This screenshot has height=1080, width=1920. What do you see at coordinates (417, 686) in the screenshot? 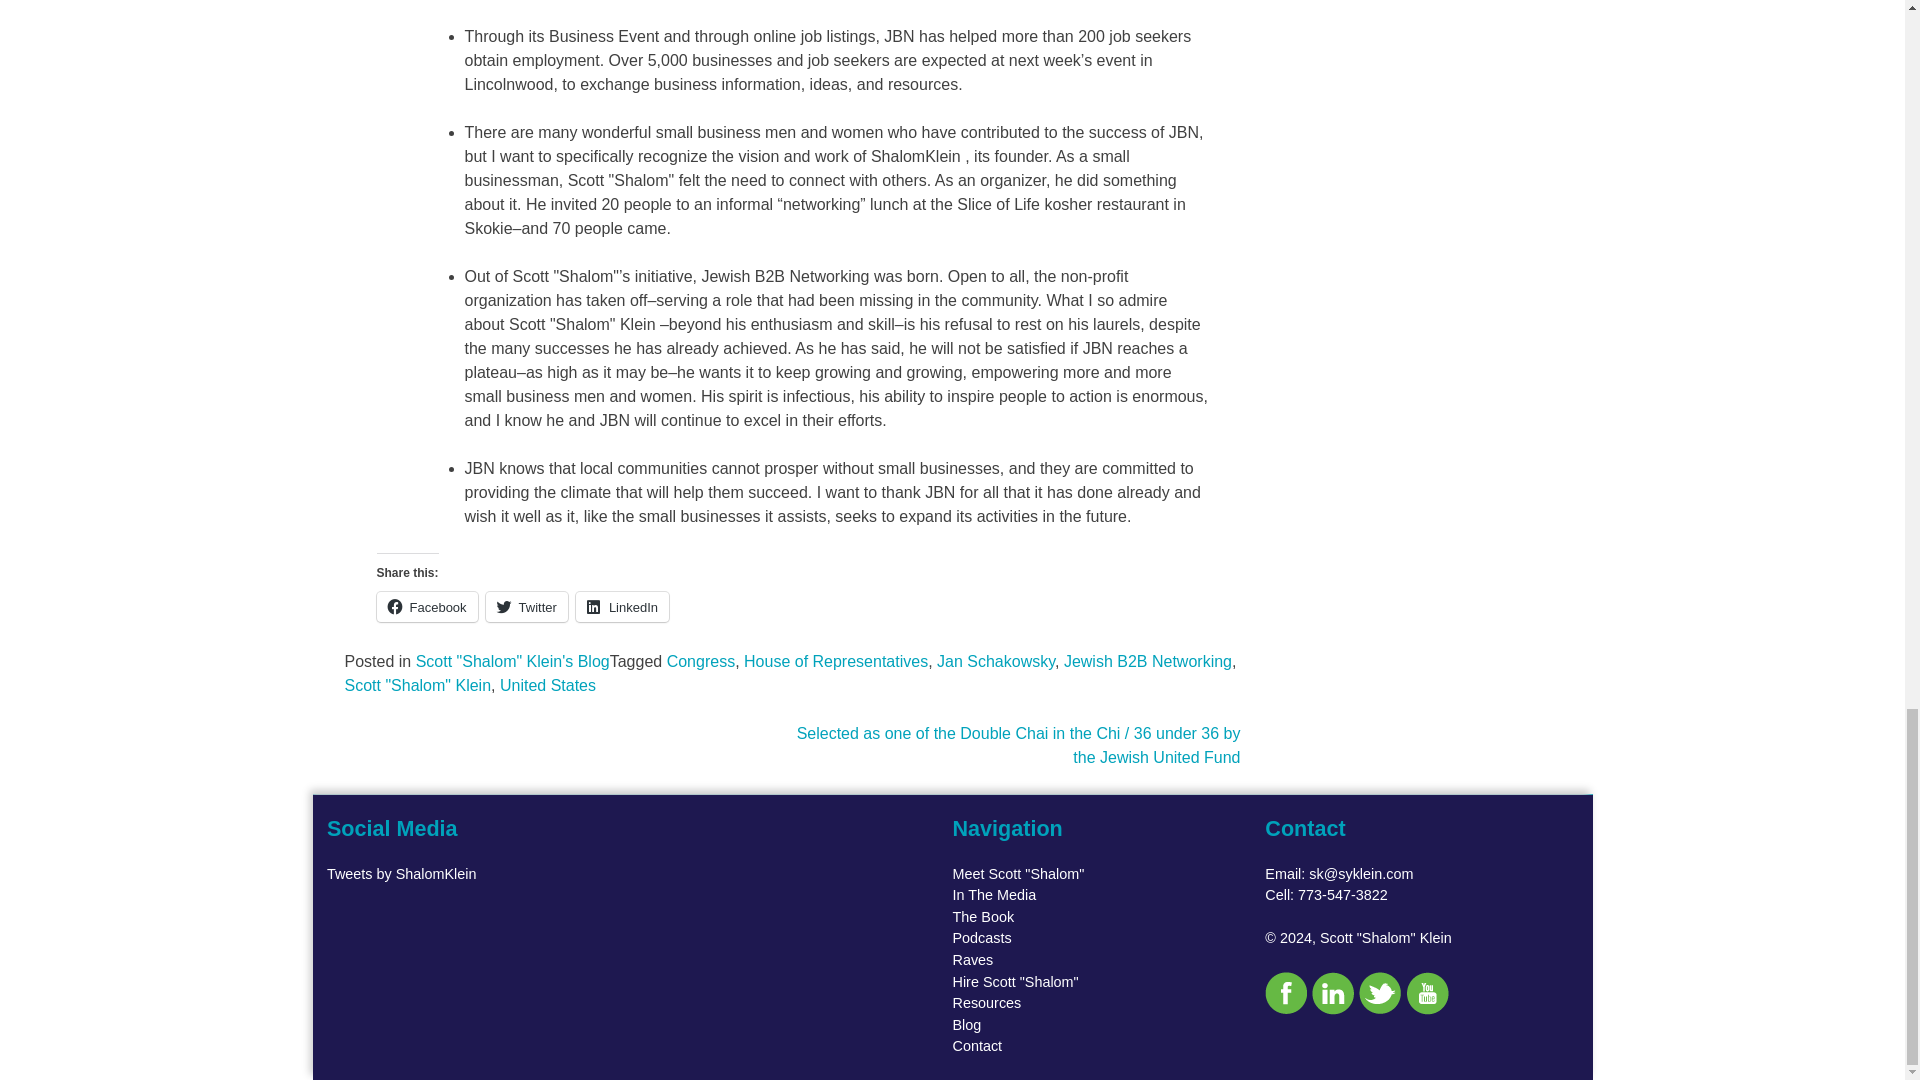
I see `Scott "Shalom" Klein` at bounding box center [417, 686].